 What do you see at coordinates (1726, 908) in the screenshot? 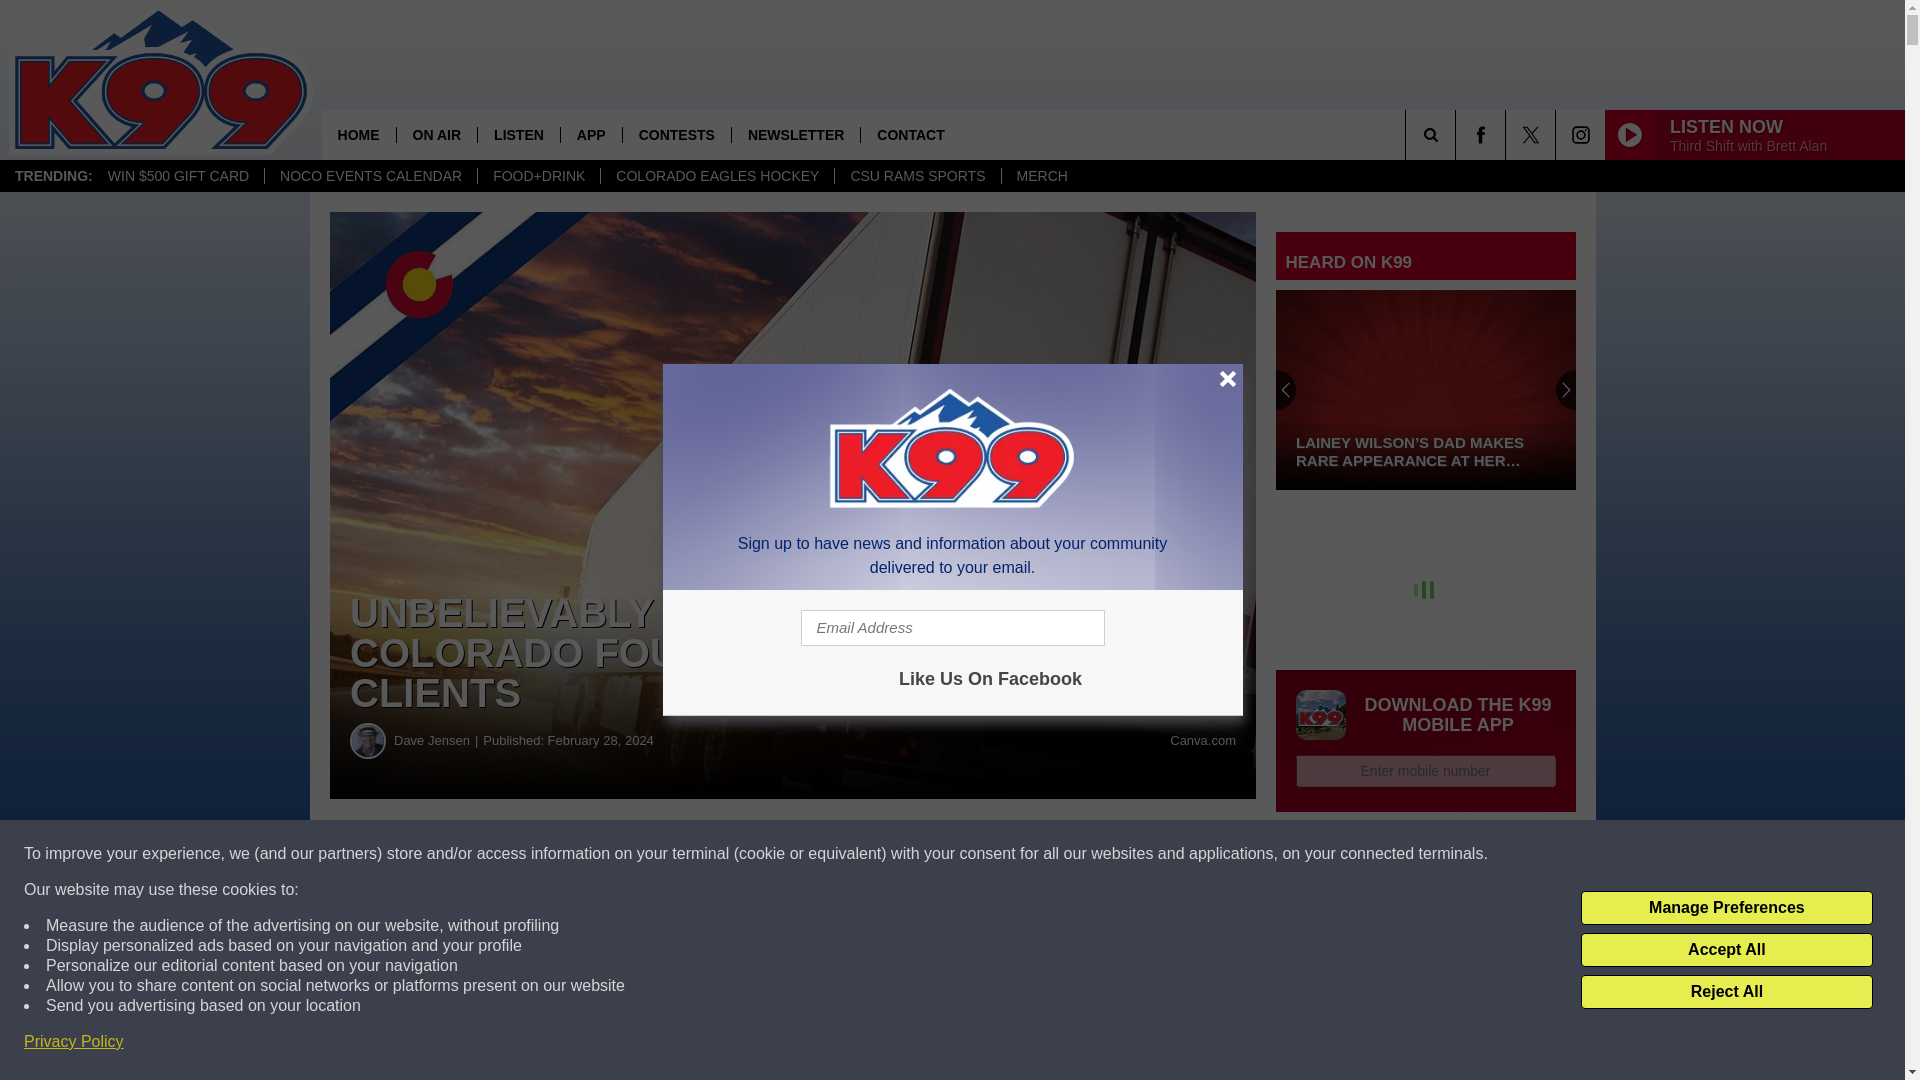
I see `Manage Preferences` at bounding box center [1726, 908].